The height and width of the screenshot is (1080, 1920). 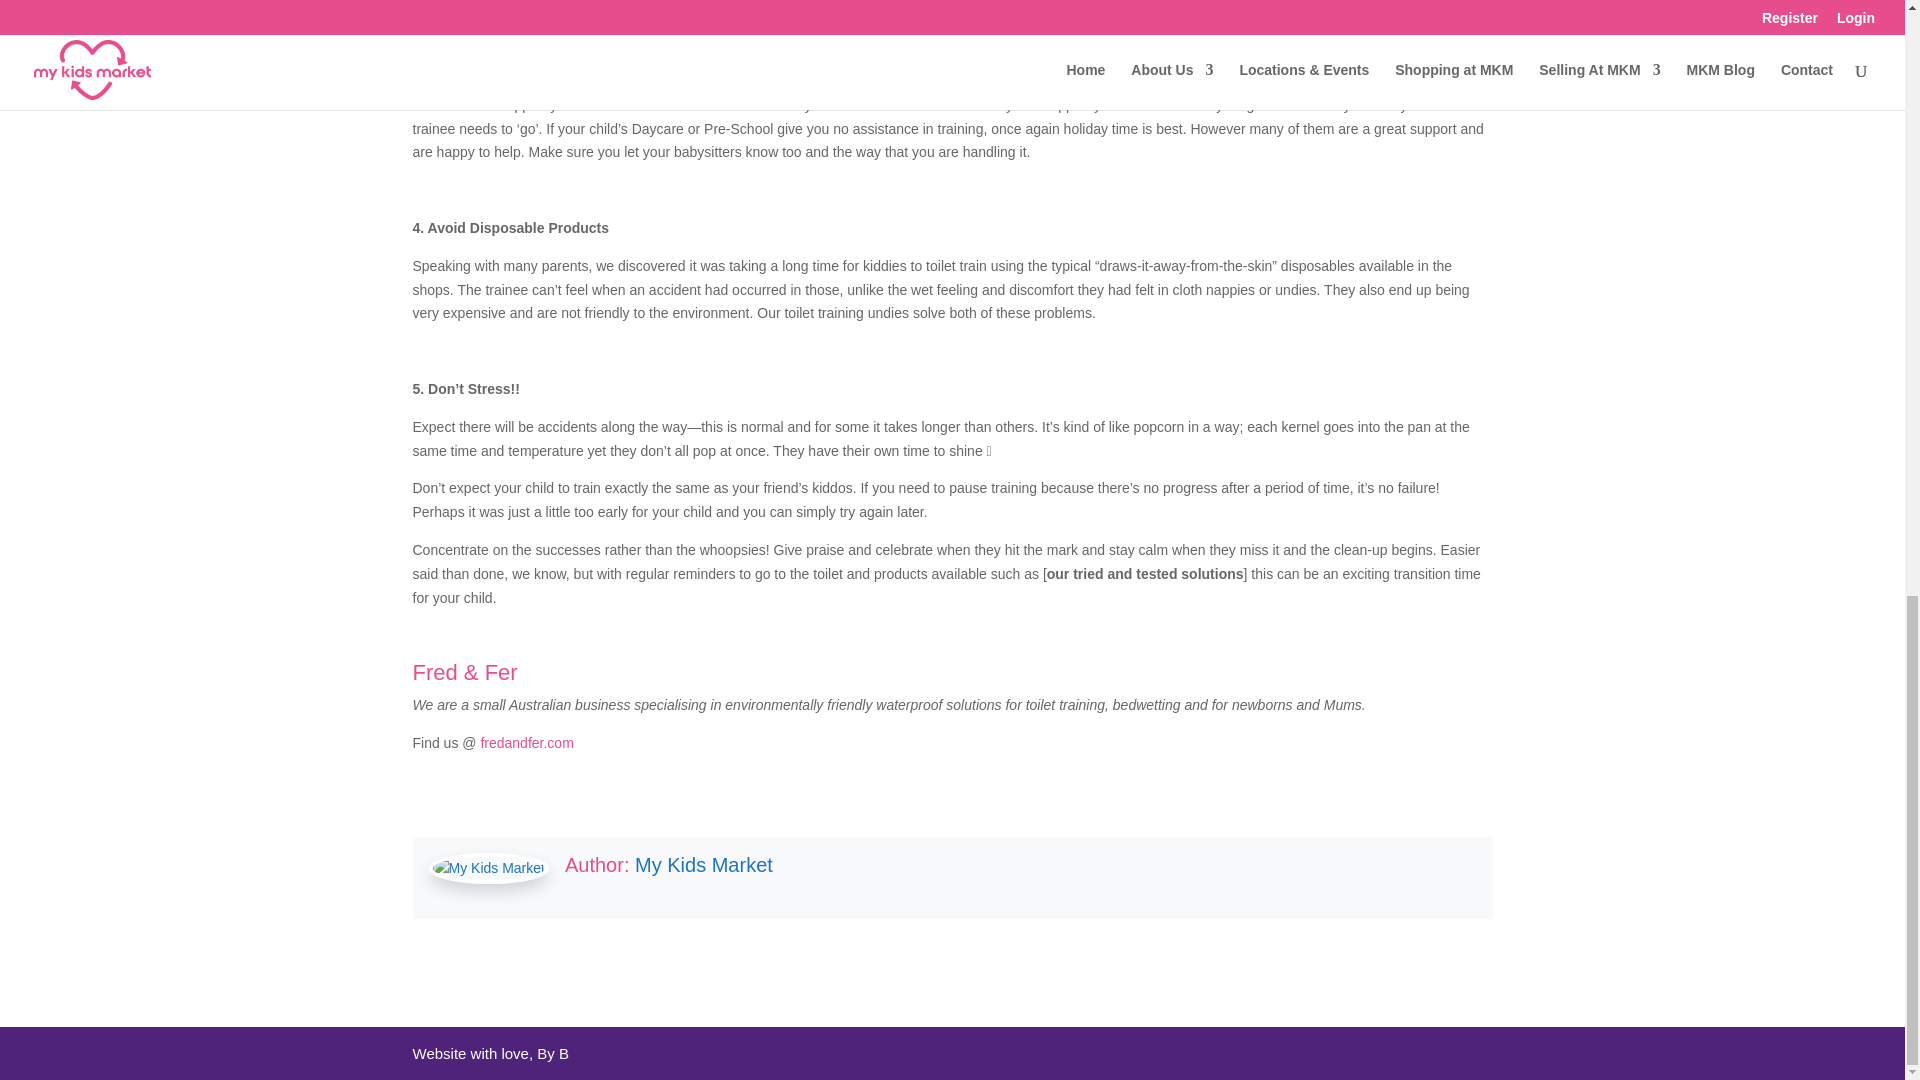 What do you see at coordinates (526, 742) in the screenshot?
I see `fredandfer.com` at bounding box center [526, 742].